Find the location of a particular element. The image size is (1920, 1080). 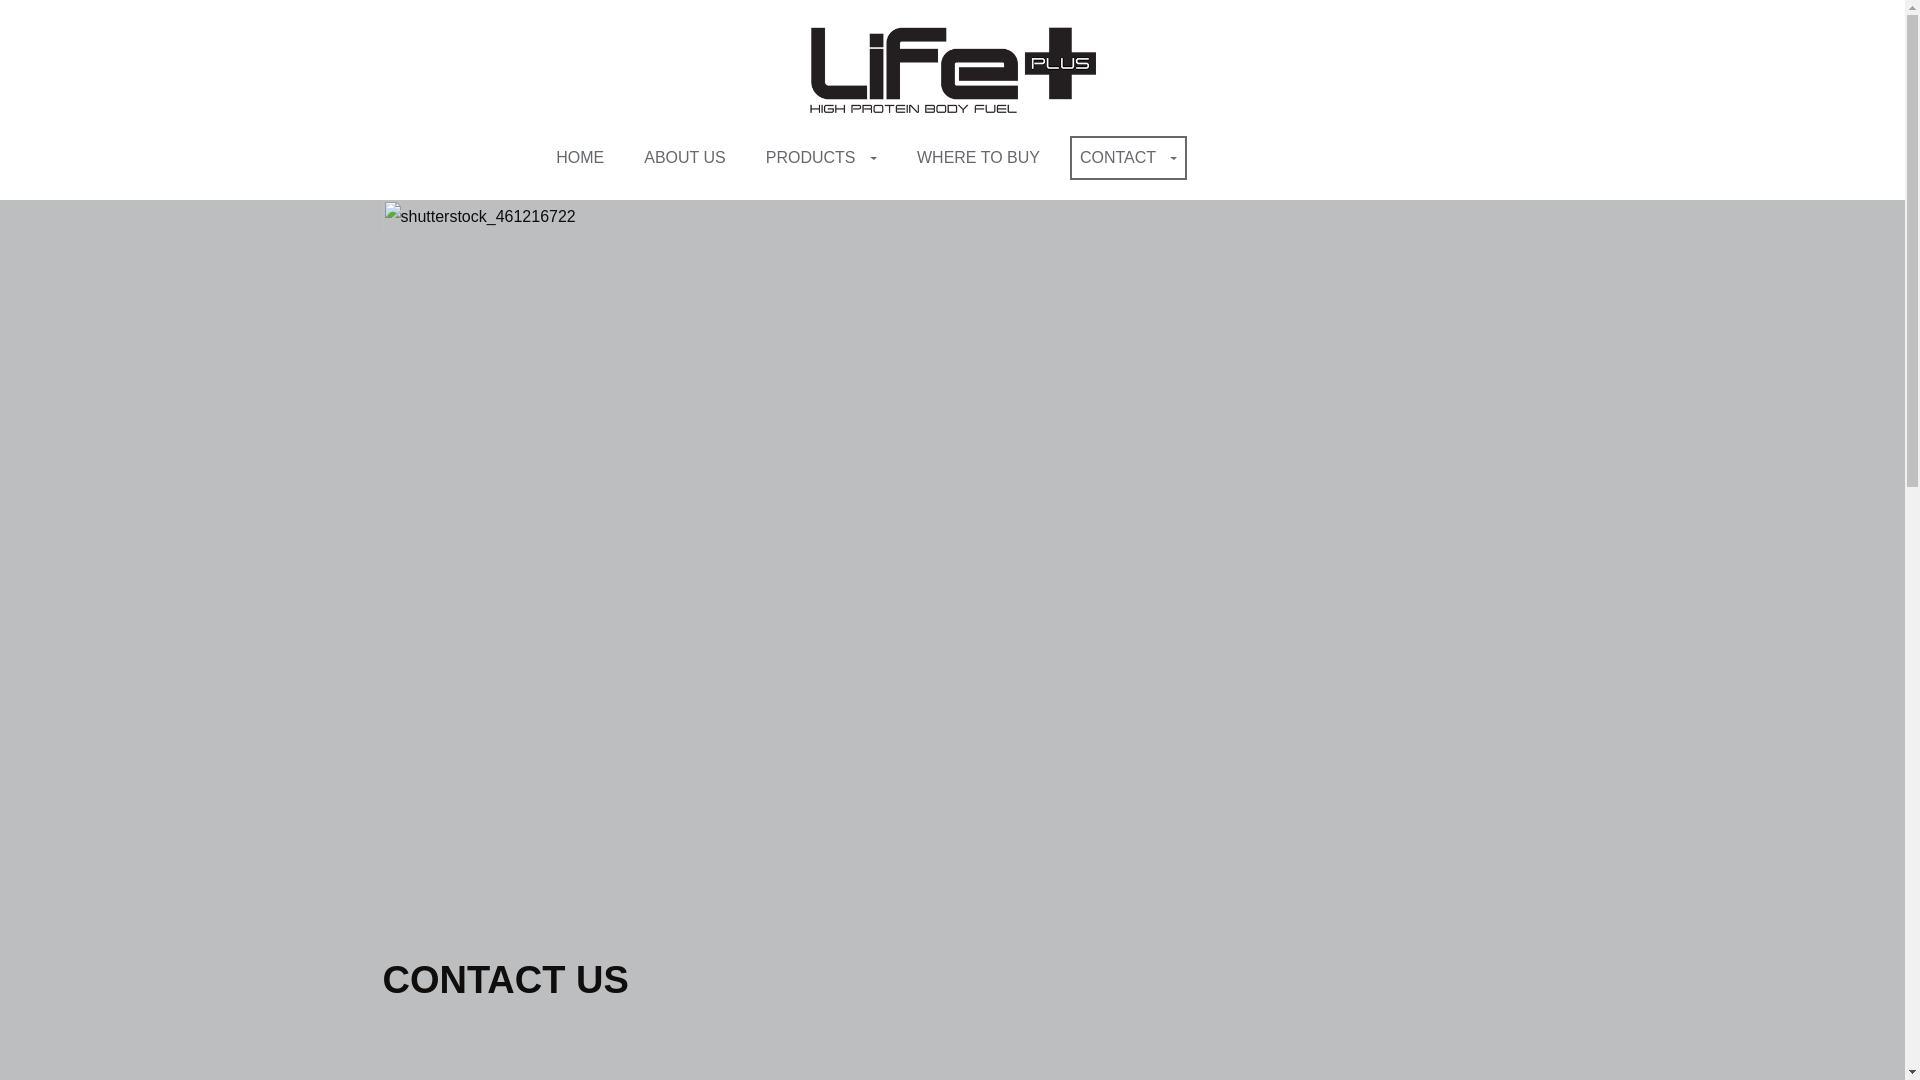

WHERE TO BUY is located at coordinates (978, 158).